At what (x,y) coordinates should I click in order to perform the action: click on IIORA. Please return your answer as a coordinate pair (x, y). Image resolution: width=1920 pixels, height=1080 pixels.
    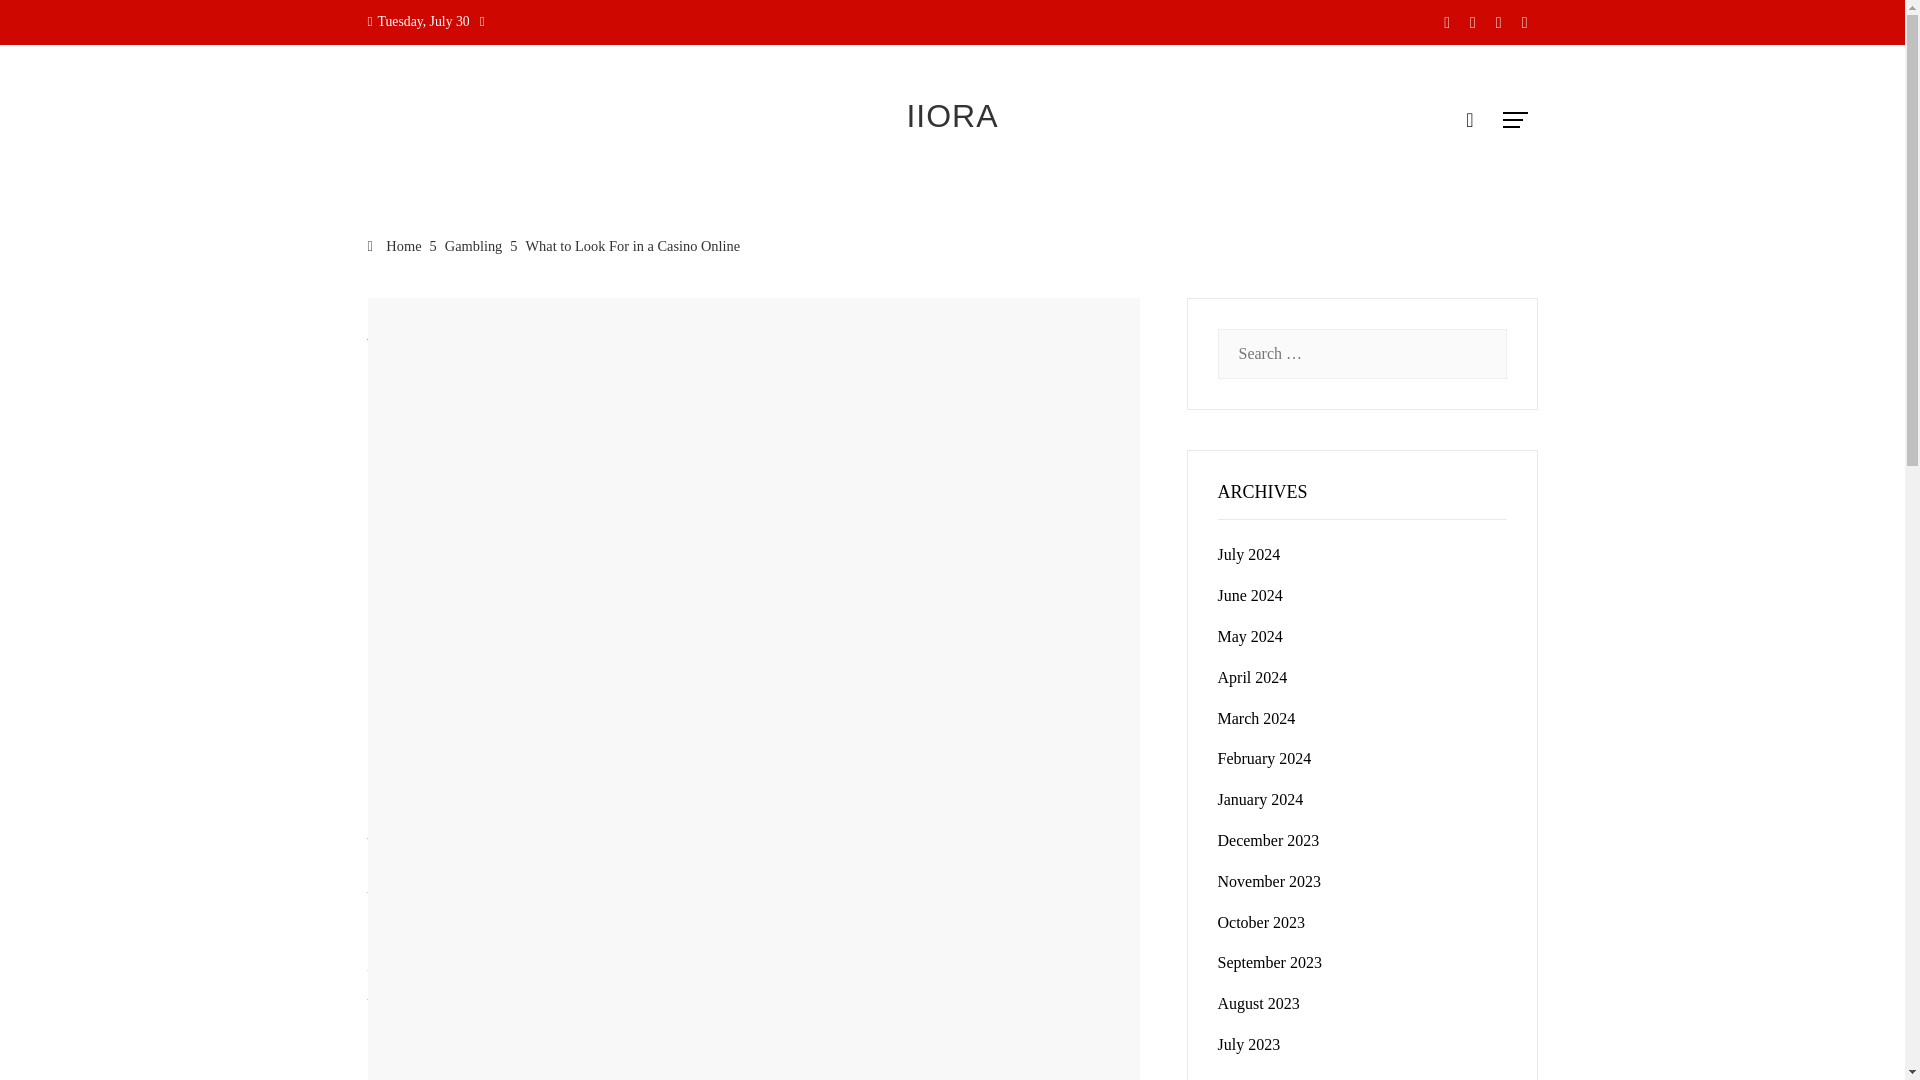
    Looking at the image, I should click on (952, 116).